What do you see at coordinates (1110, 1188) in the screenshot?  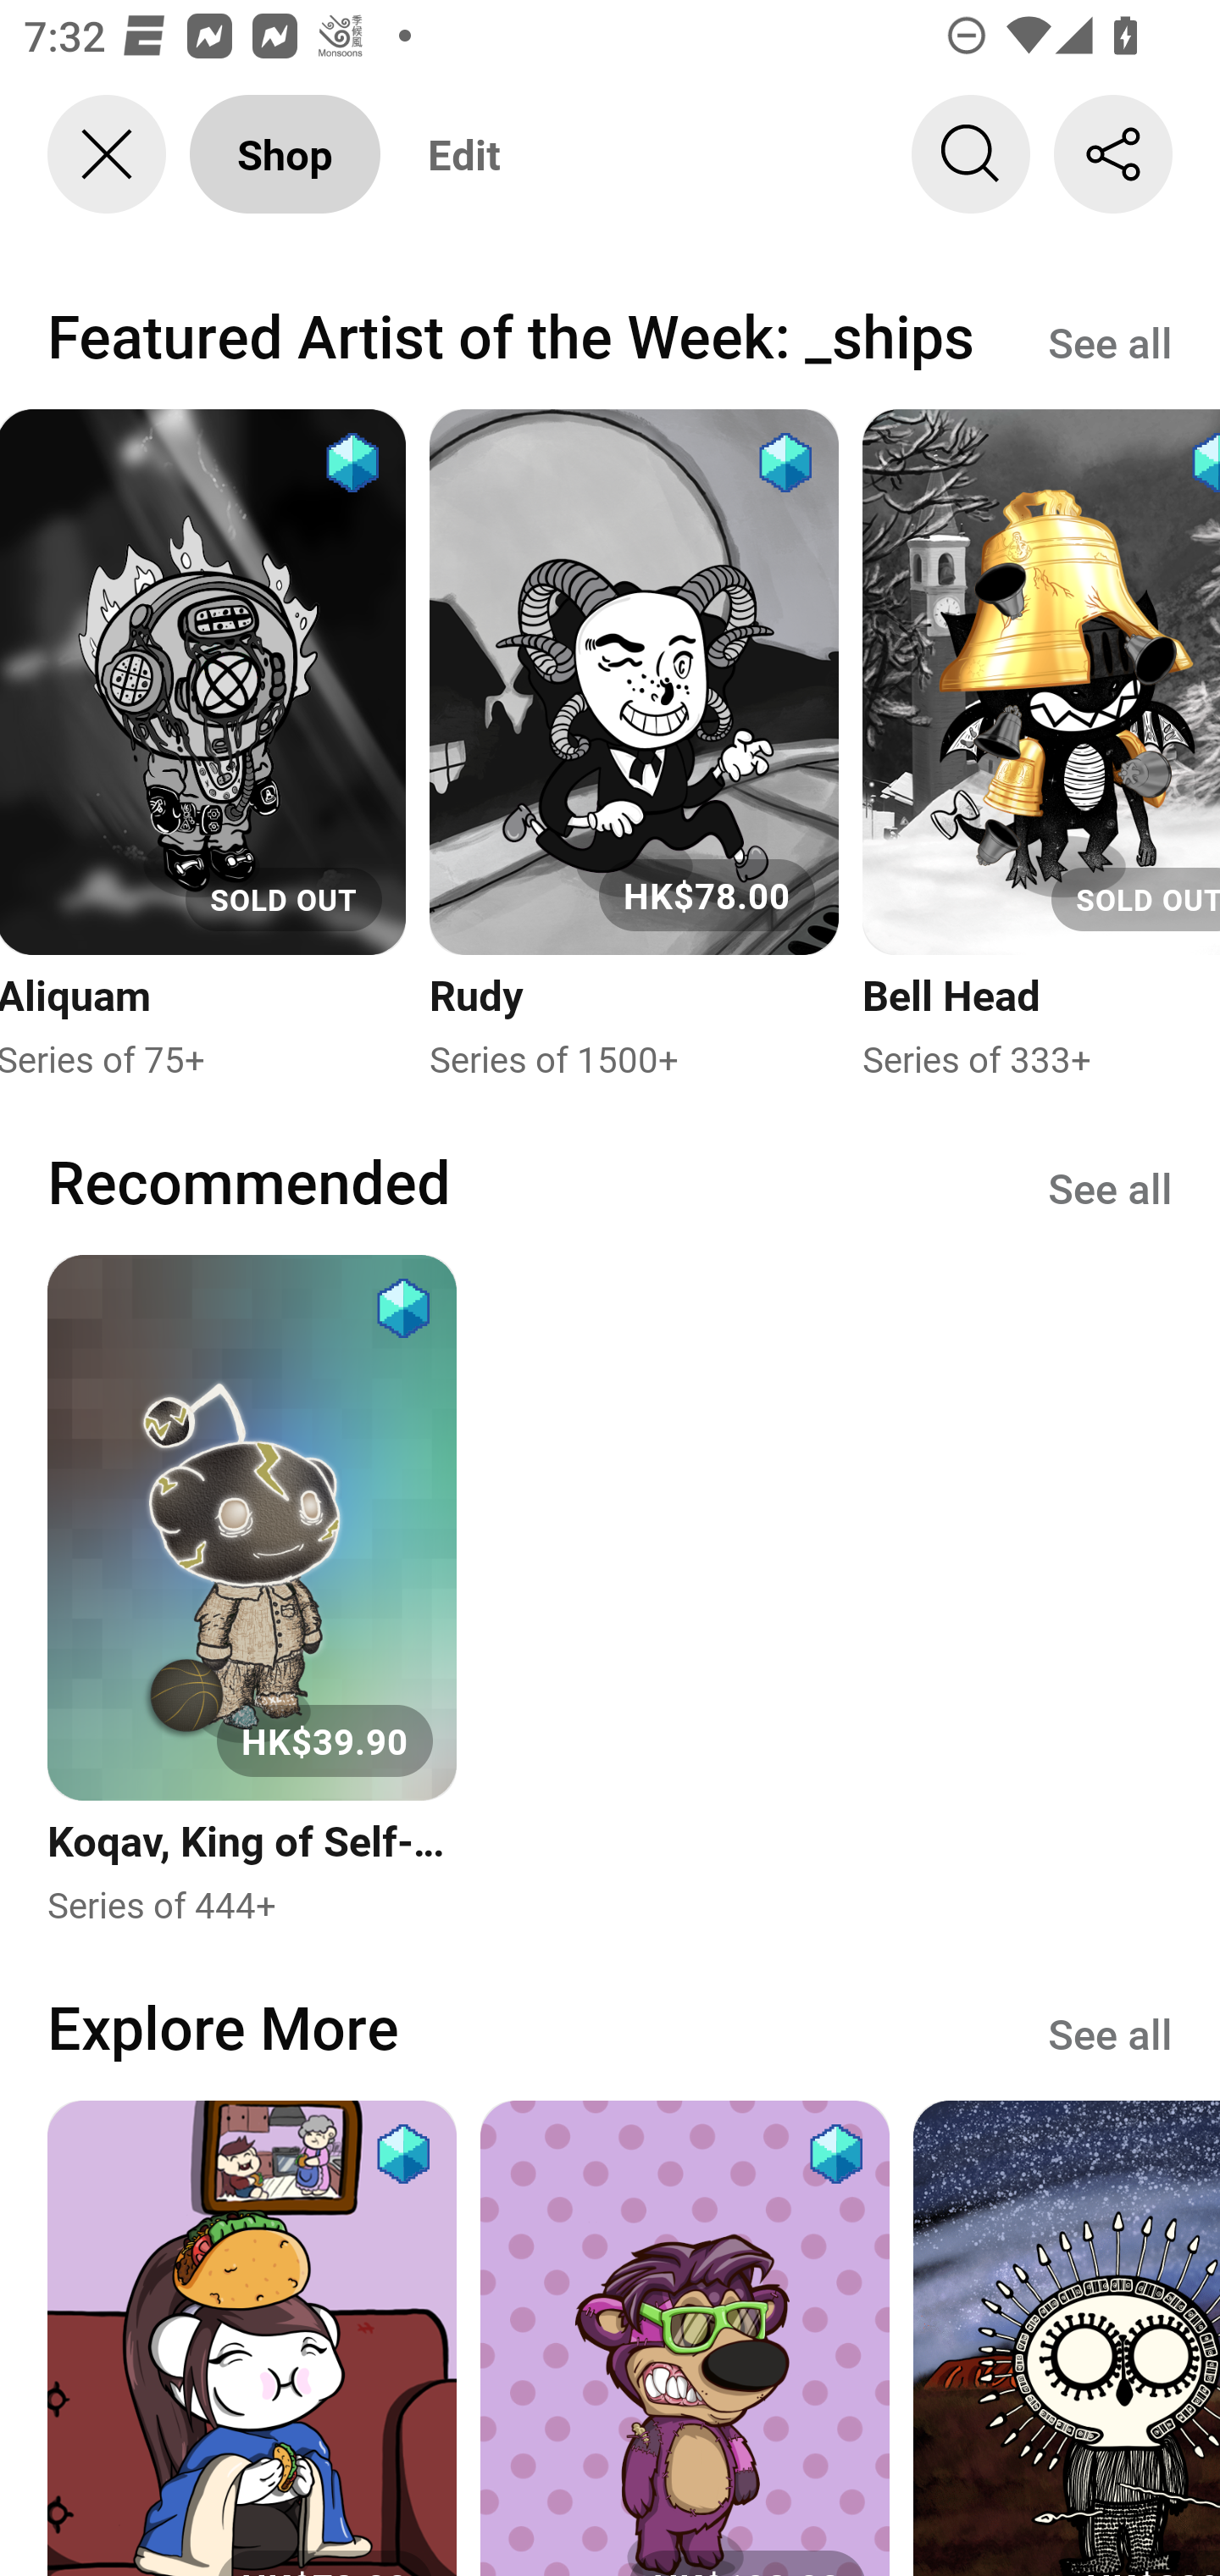 I see `See all` at bounding box center [1110, 1188].